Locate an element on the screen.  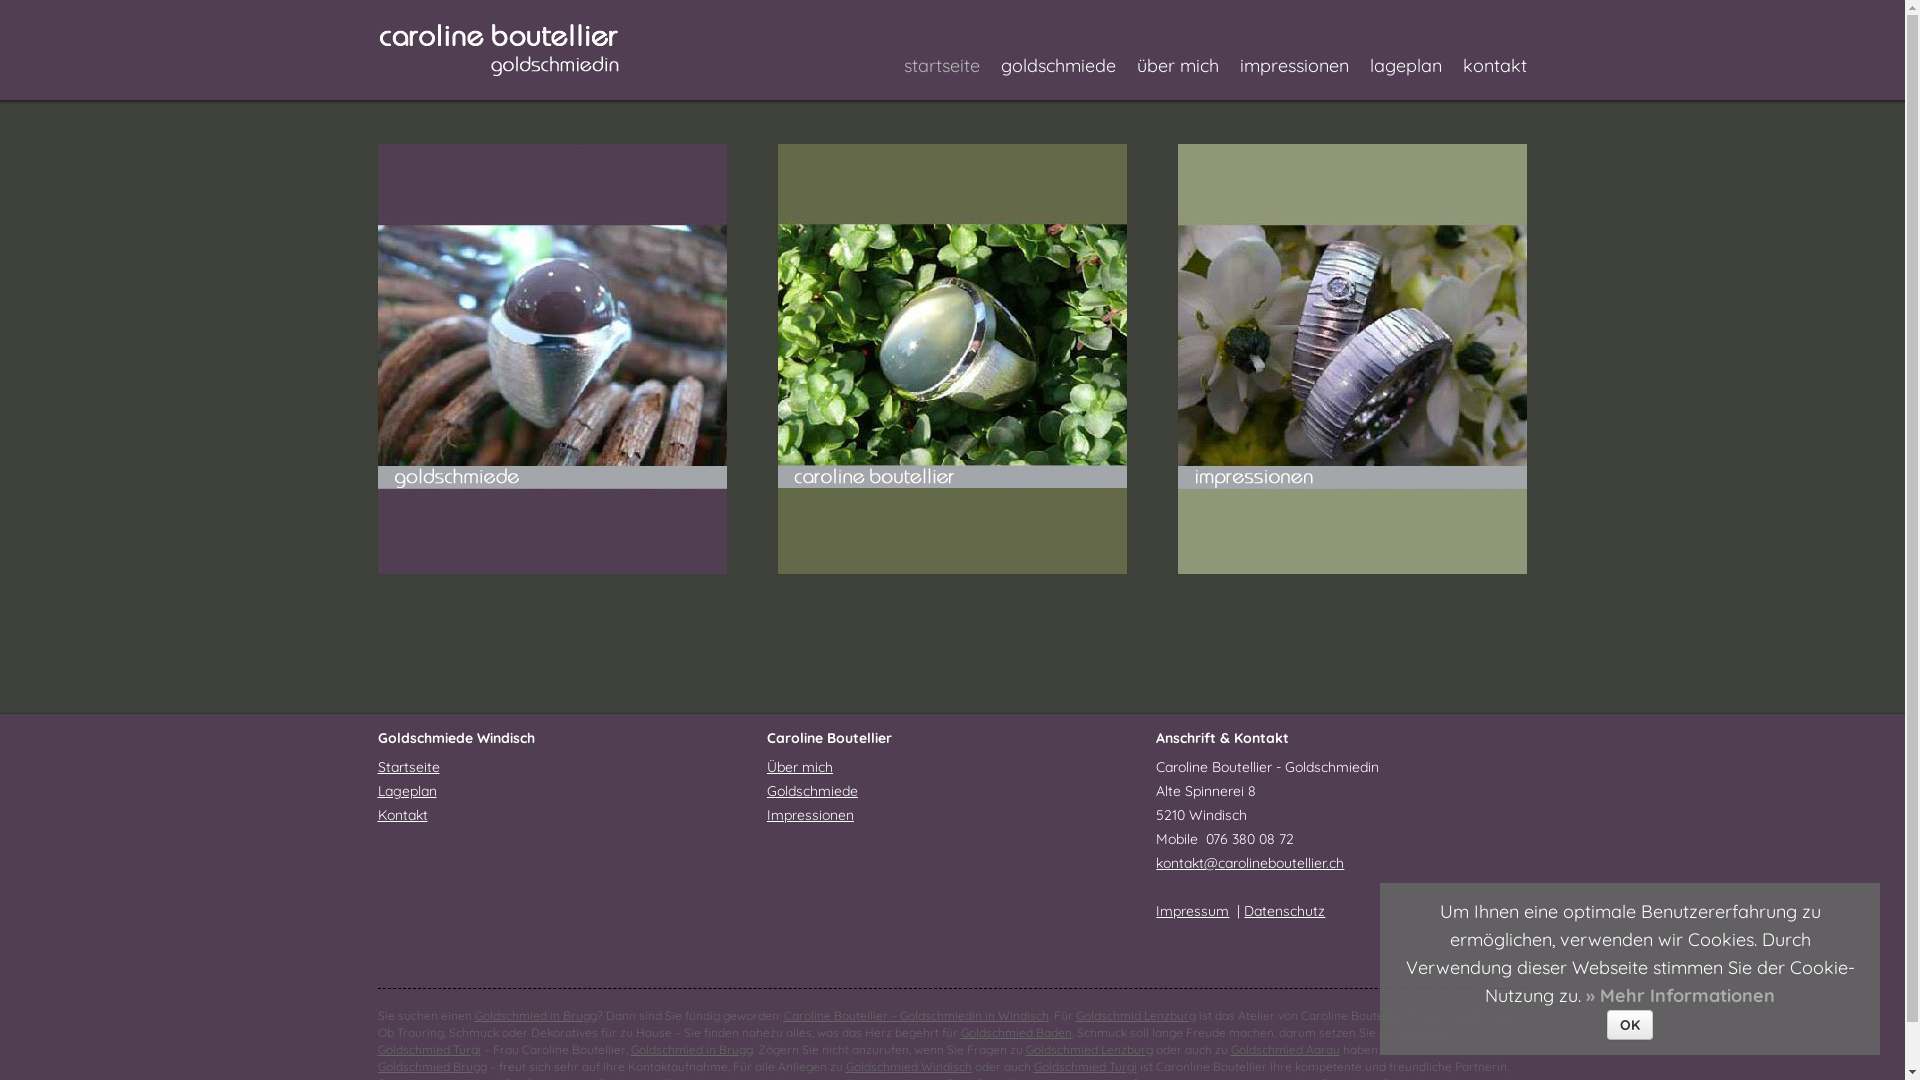
Goldschmied Brugg is located at coordinates (432, 1066).